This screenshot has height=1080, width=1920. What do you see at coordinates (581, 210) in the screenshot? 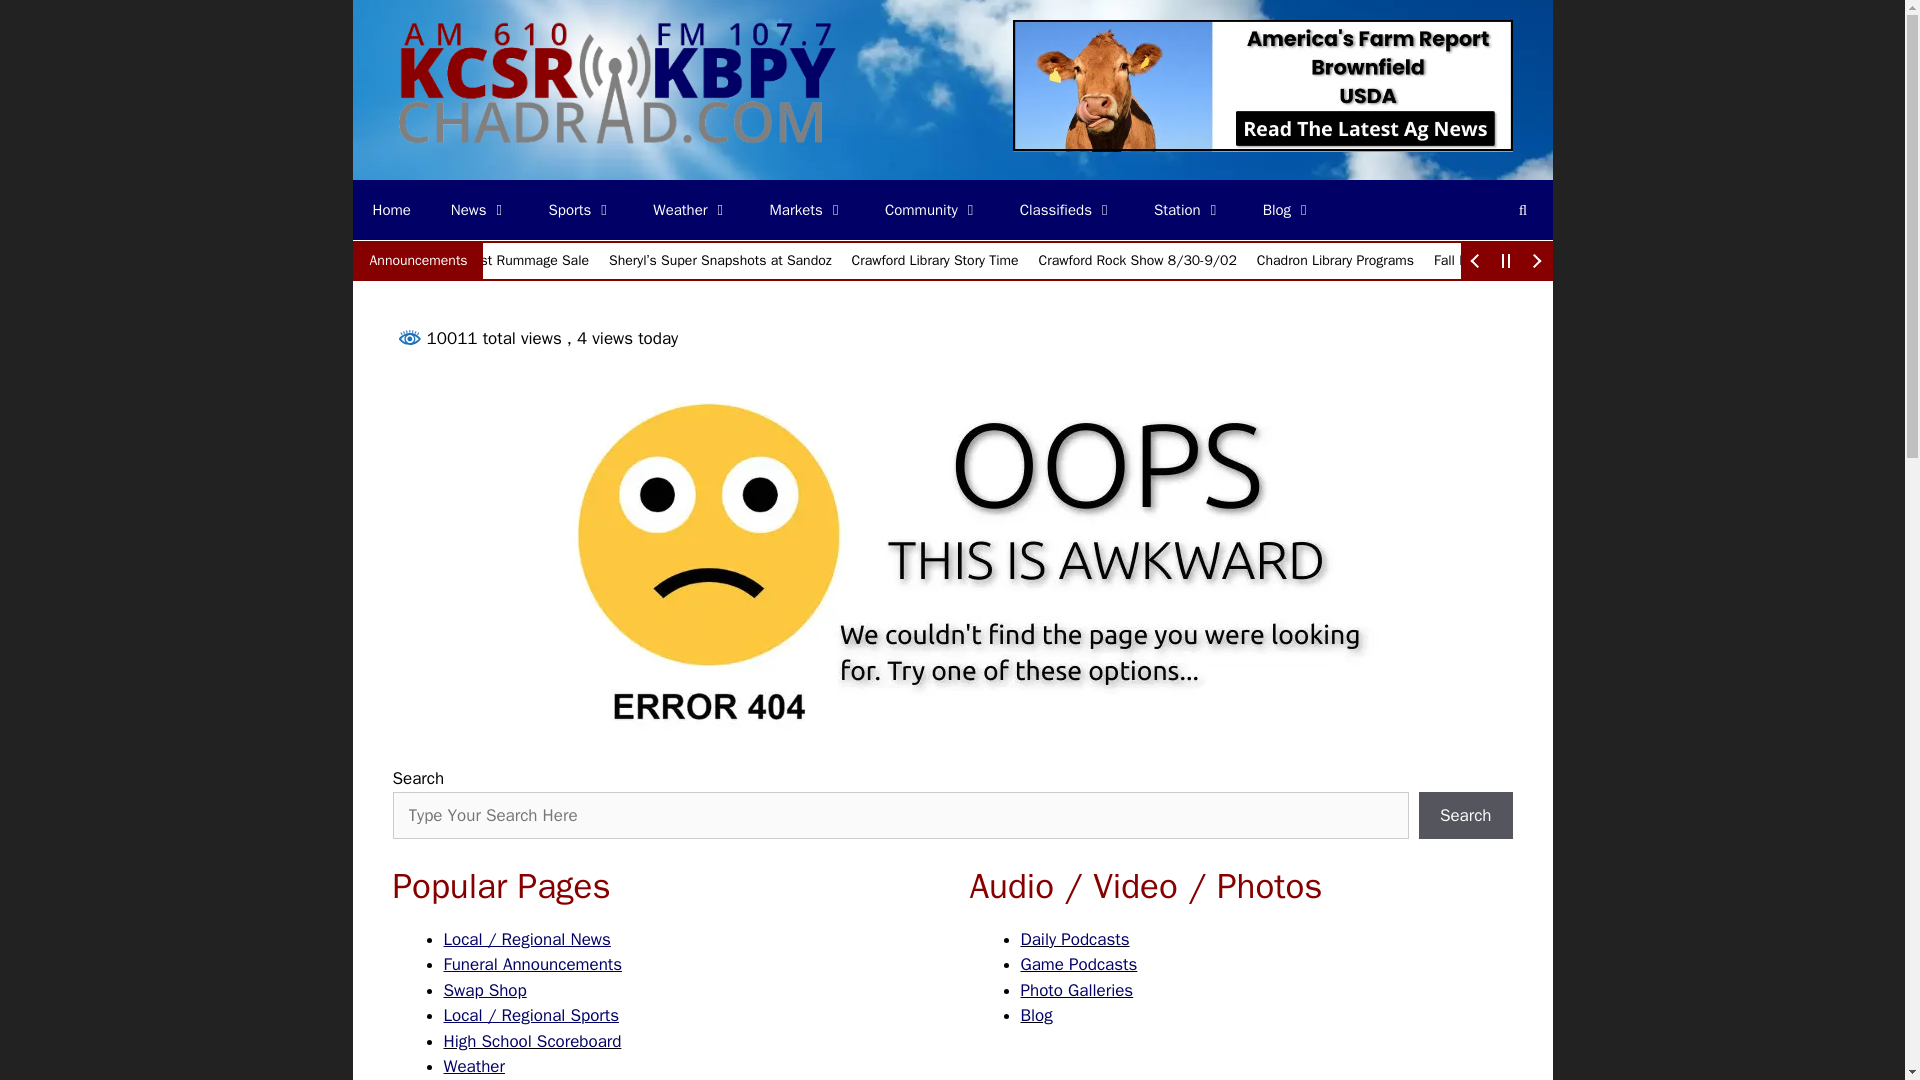
I see `Sports` at bounding box center [581, 210].